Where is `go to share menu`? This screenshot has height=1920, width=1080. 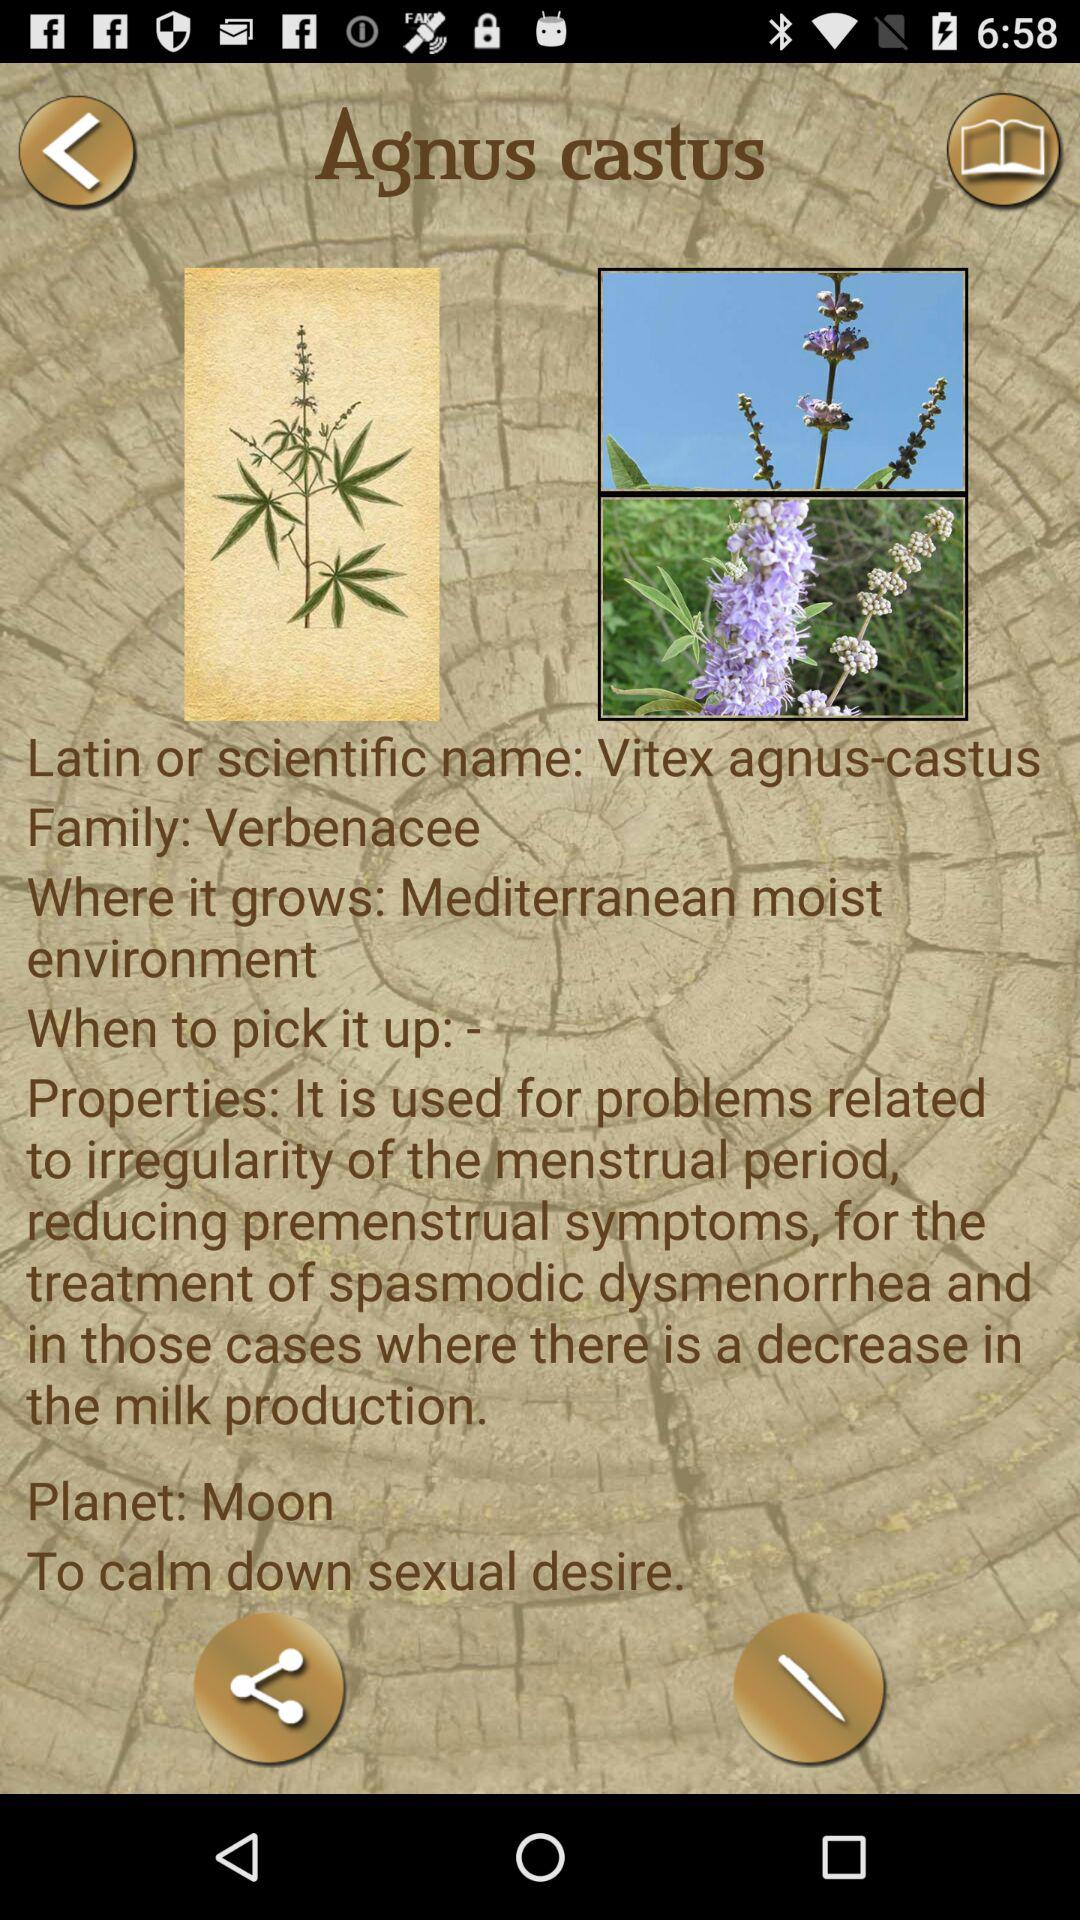 go to share menu is located at coordinates (270, 1688).